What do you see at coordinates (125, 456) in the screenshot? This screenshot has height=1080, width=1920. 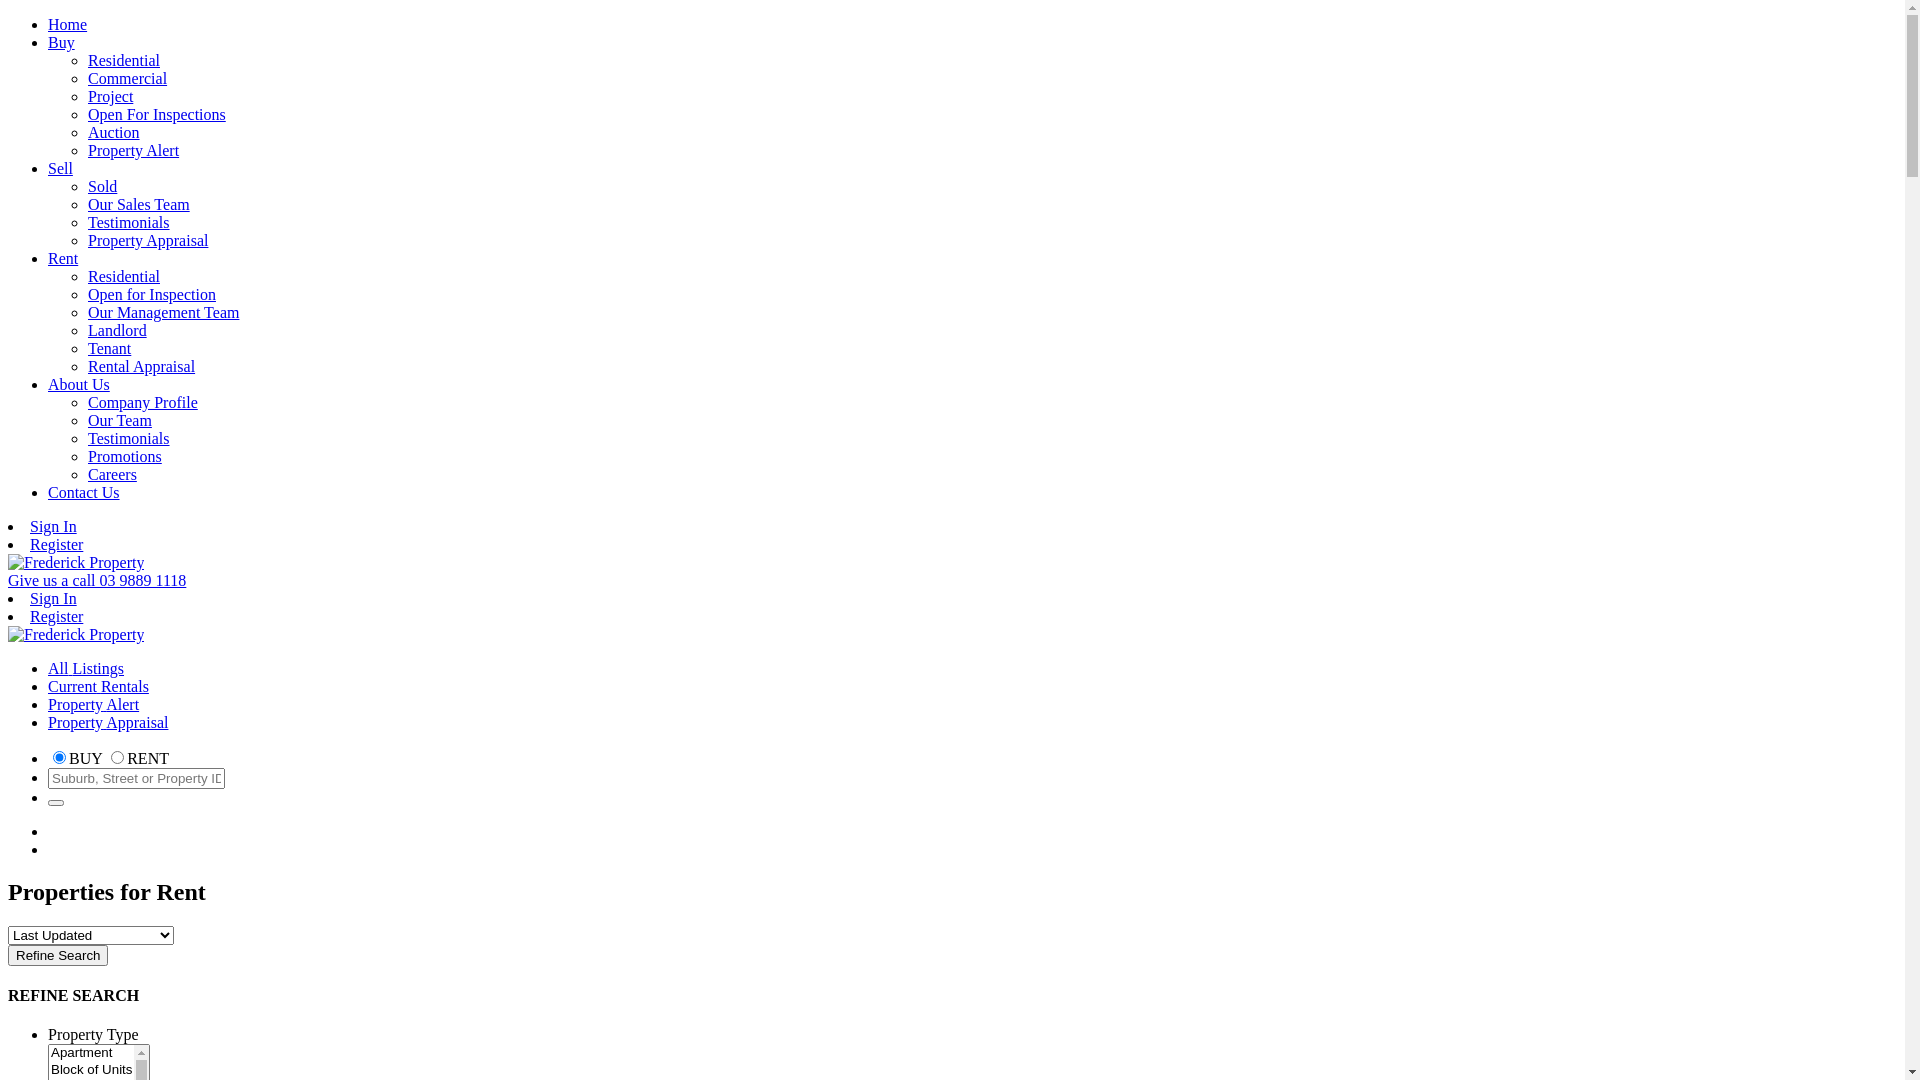 I see `Promotions` at bounding box center [125, 456].